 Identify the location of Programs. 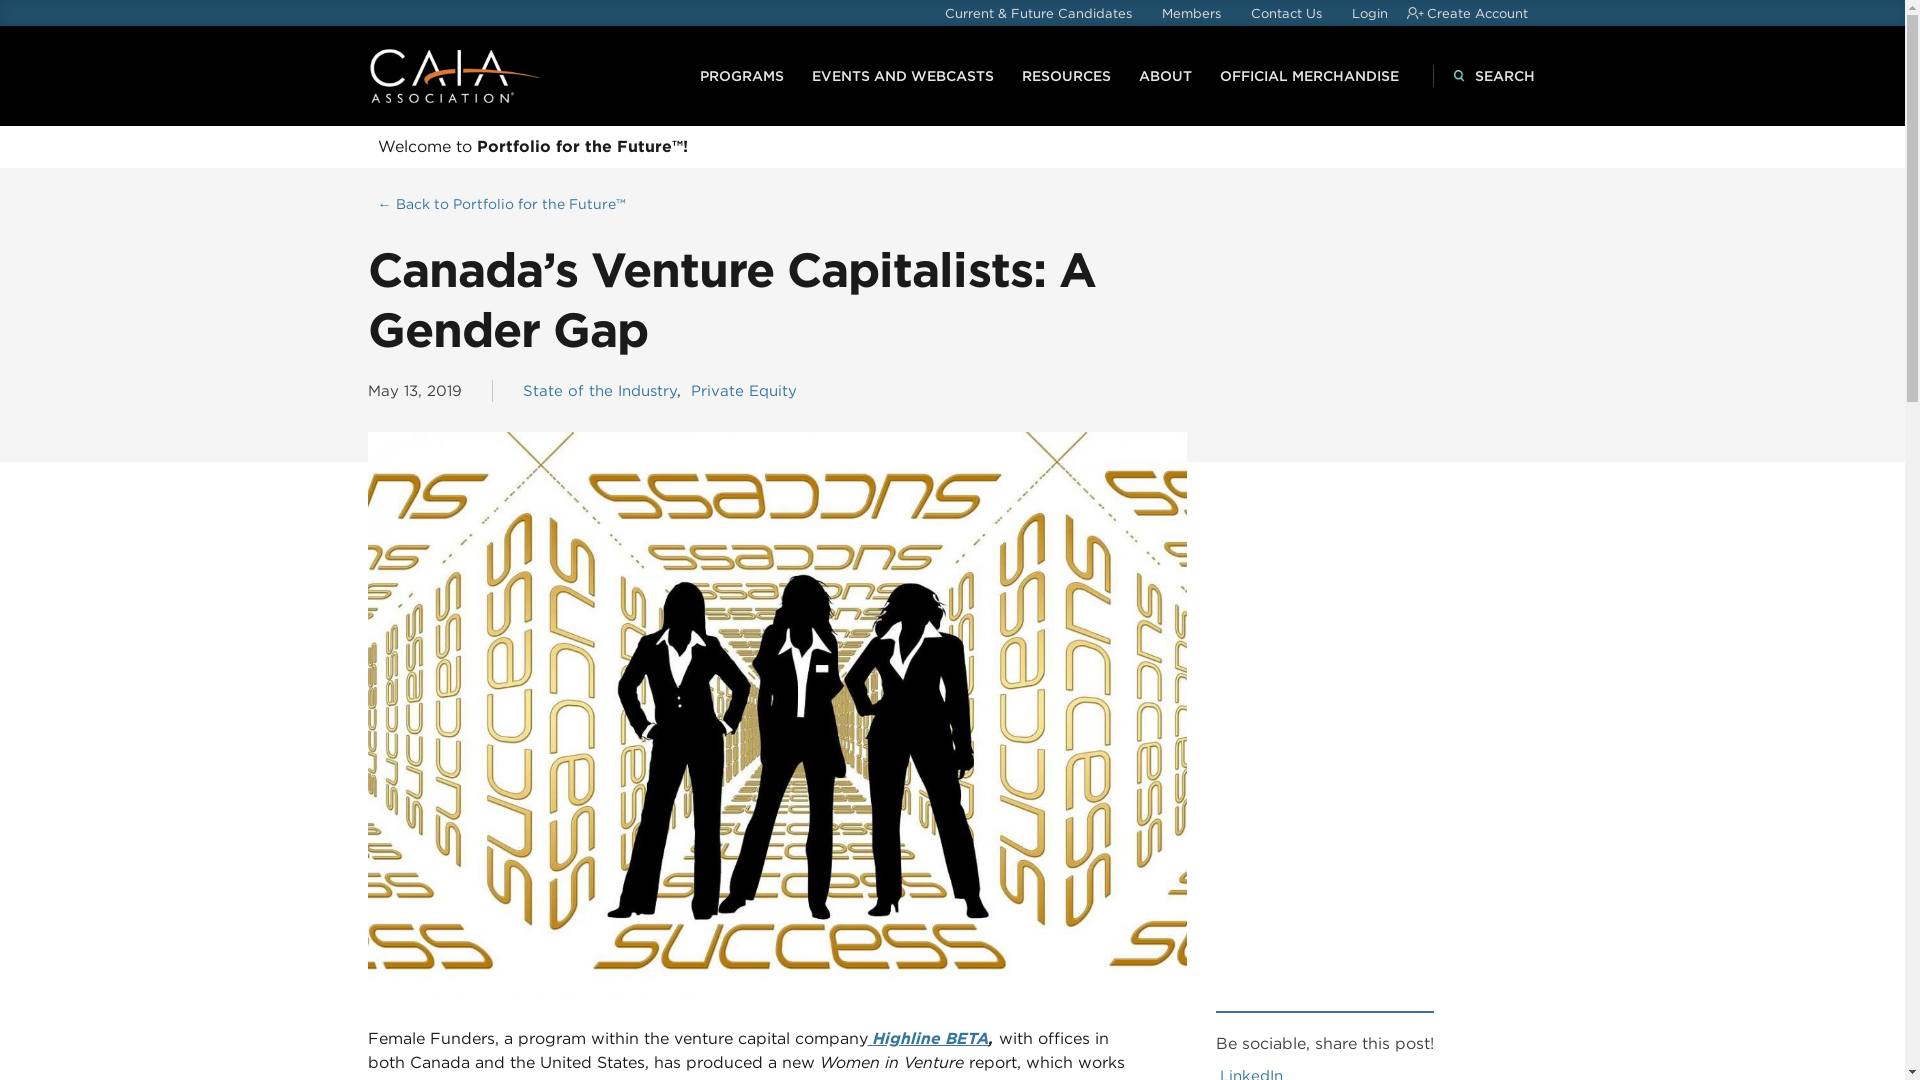
(742, 75).